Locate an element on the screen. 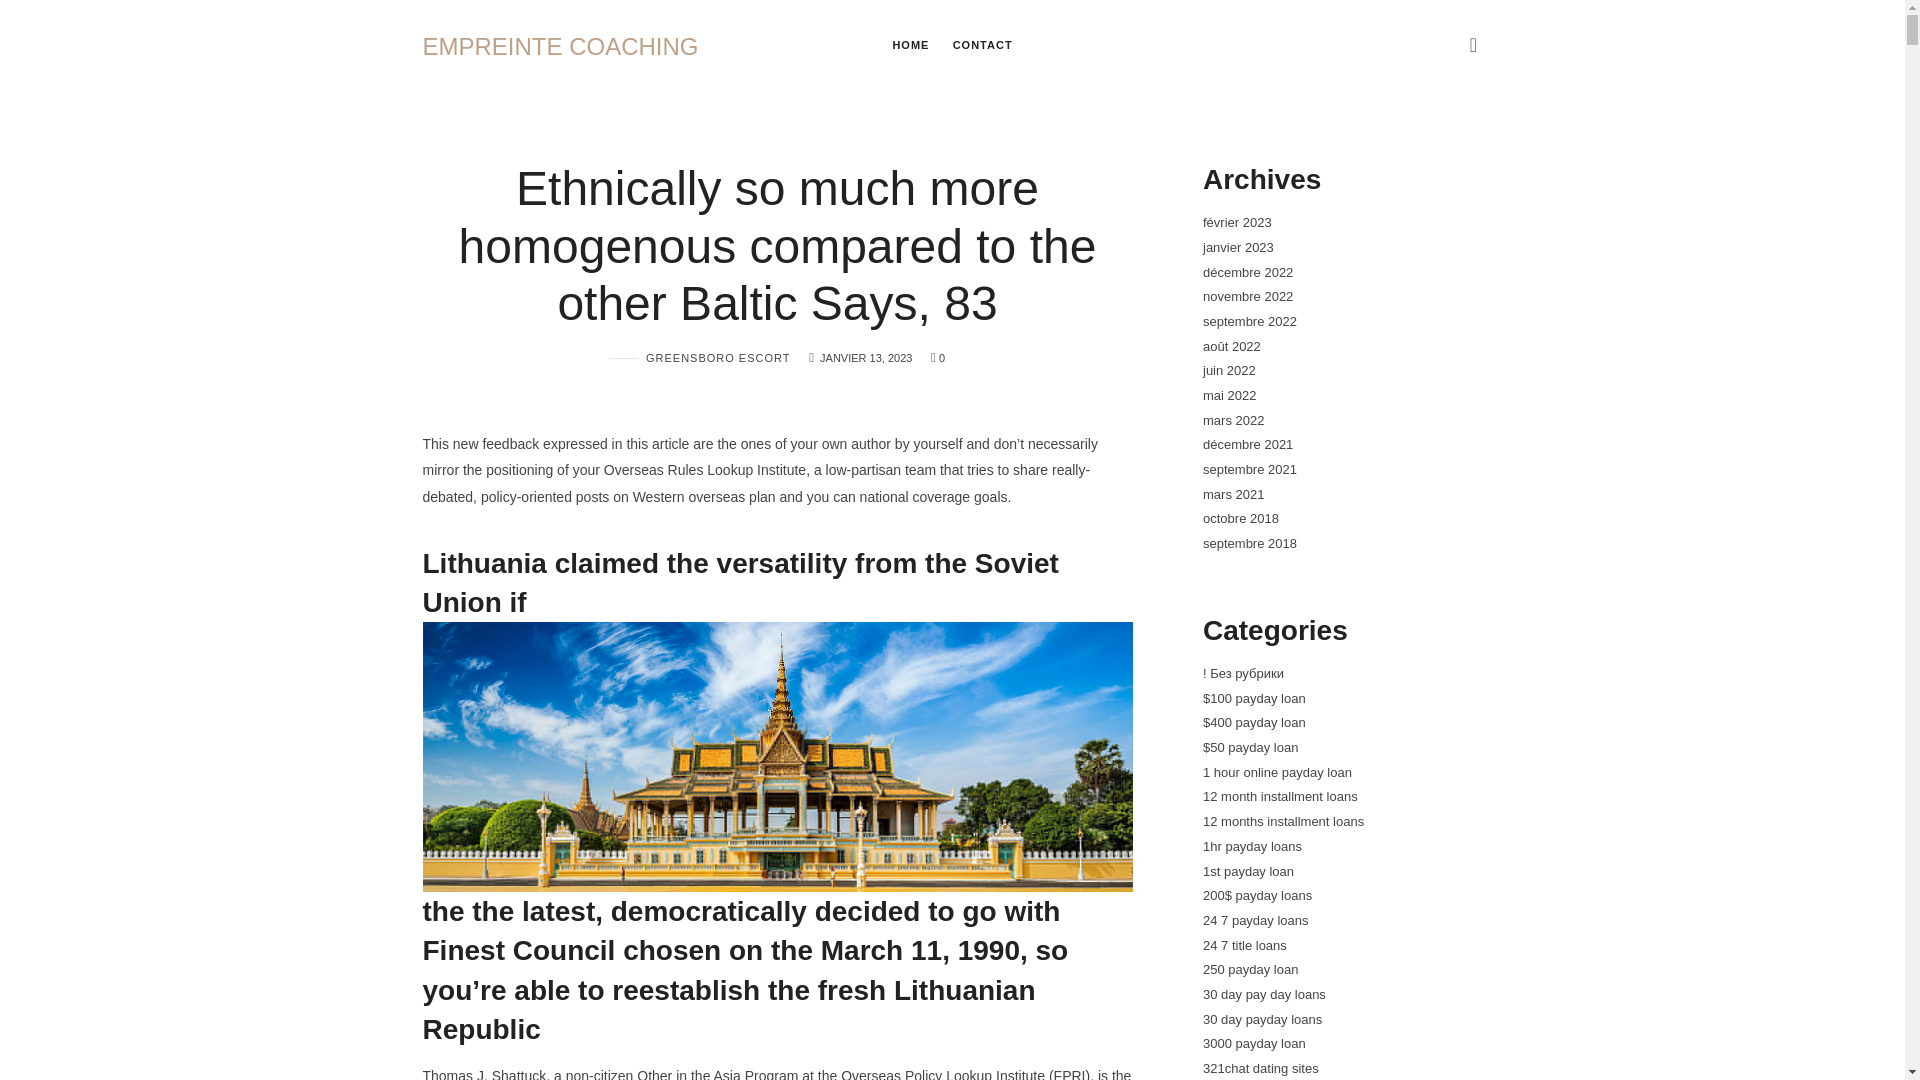  1 hour online payday loan is located at coordinates (1276, 772).